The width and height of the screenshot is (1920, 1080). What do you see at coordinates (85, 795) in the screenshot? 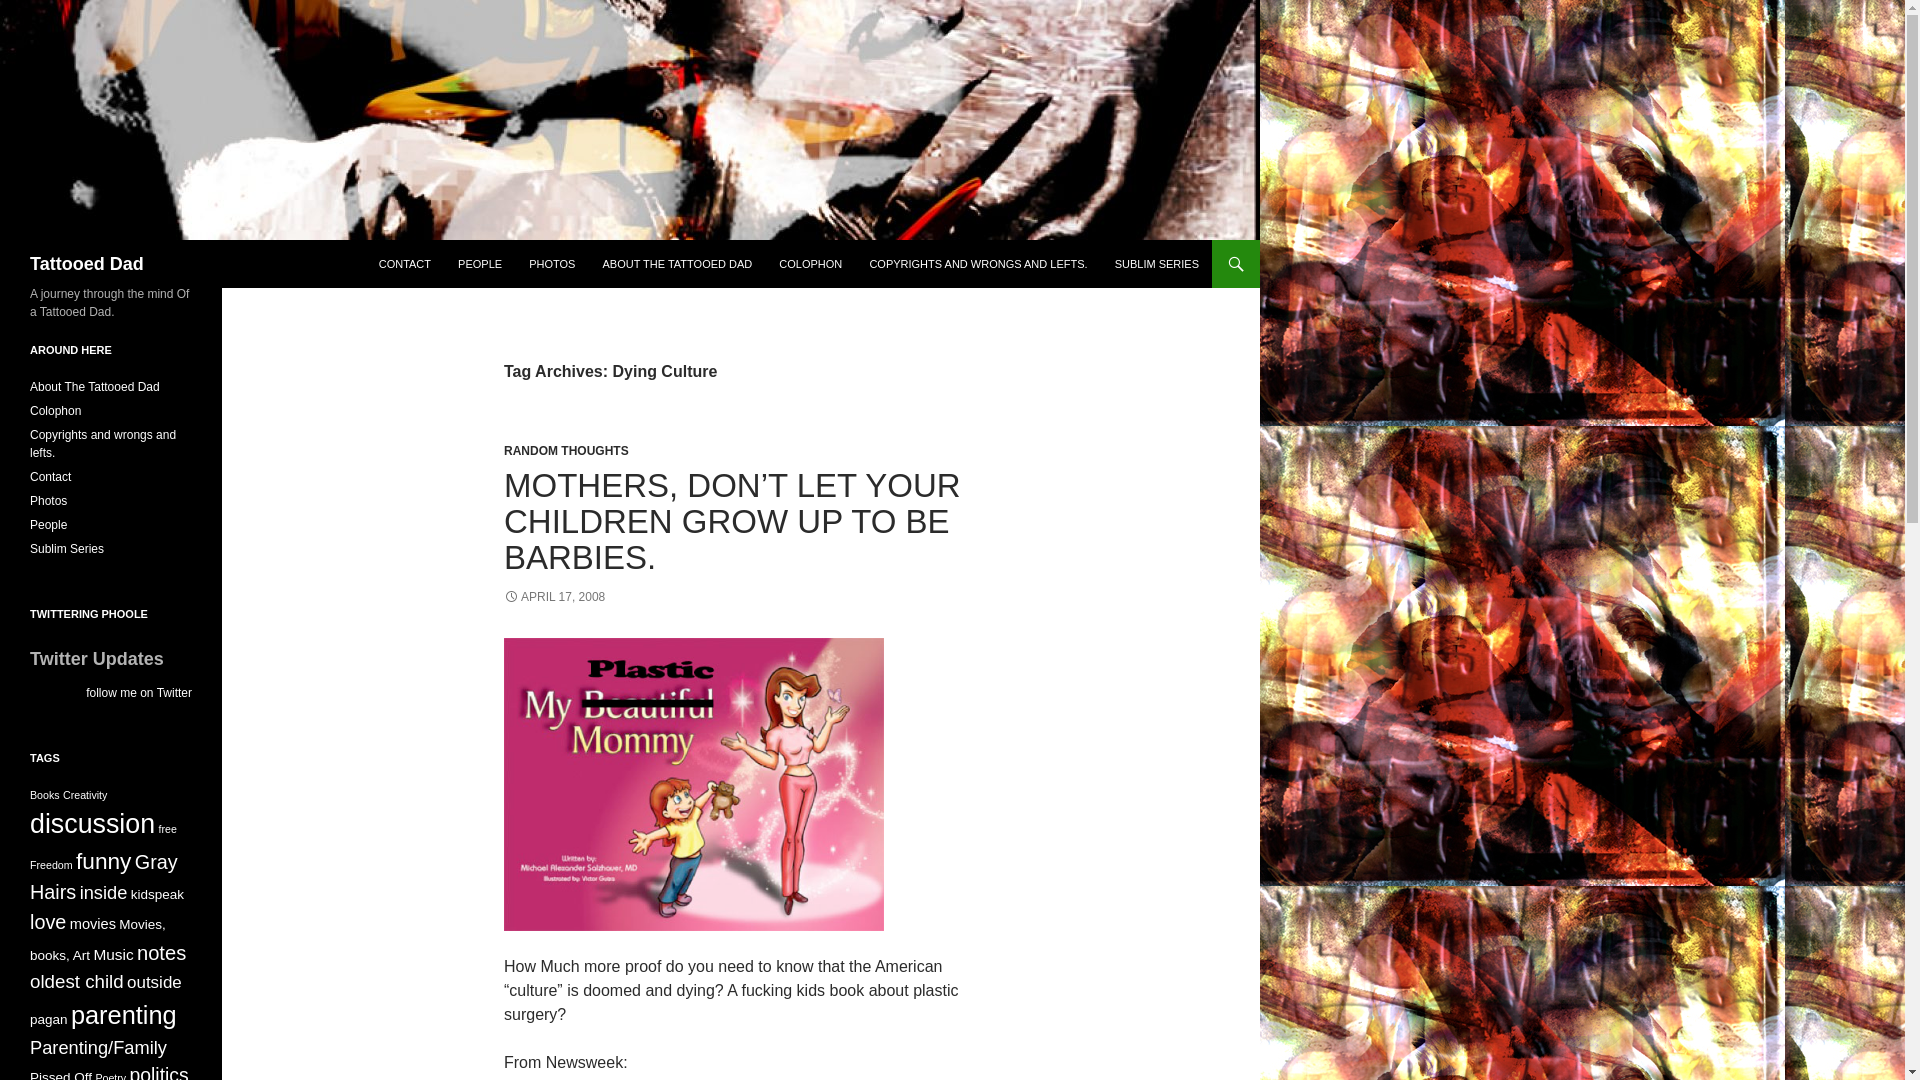
I see `Creativity` at bounding box center [85, 795].